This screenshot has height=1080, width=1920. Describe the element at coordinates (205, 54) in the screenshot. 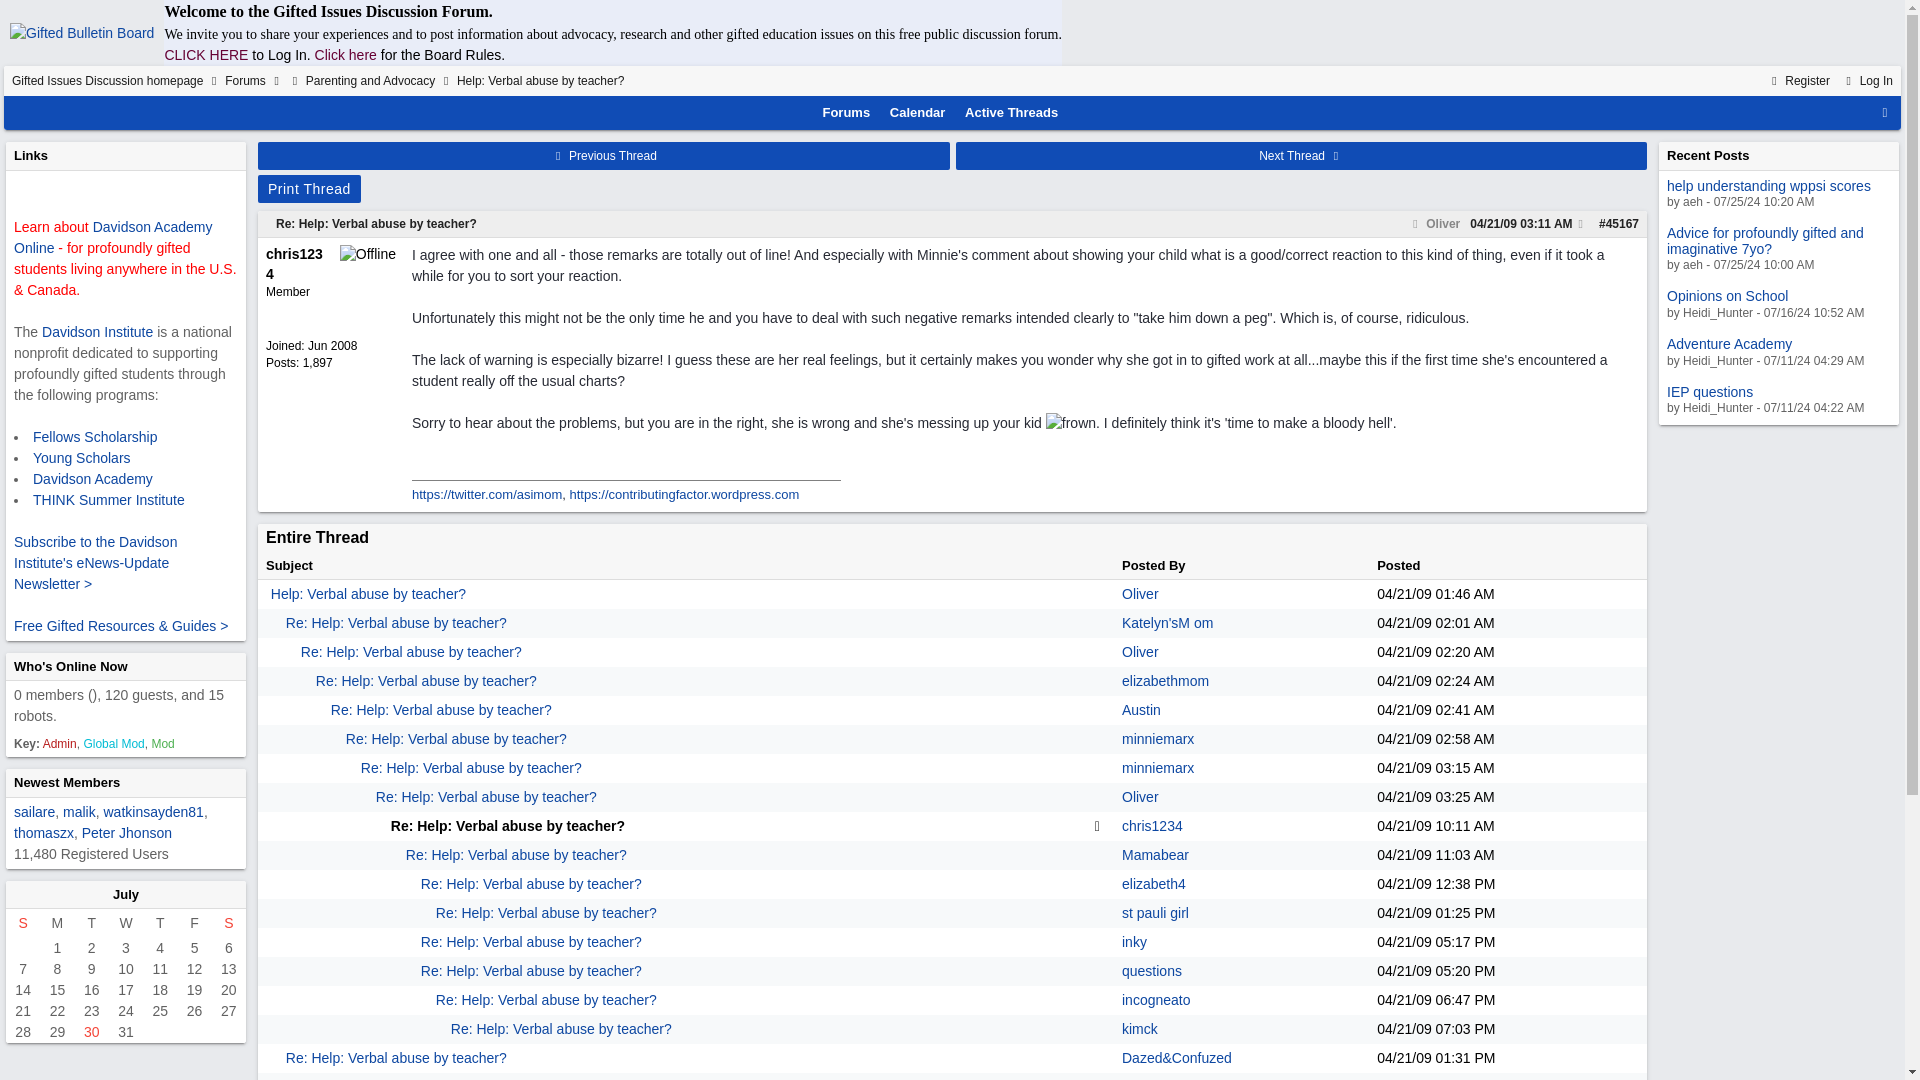

I see `CLICK HERE` at that location.